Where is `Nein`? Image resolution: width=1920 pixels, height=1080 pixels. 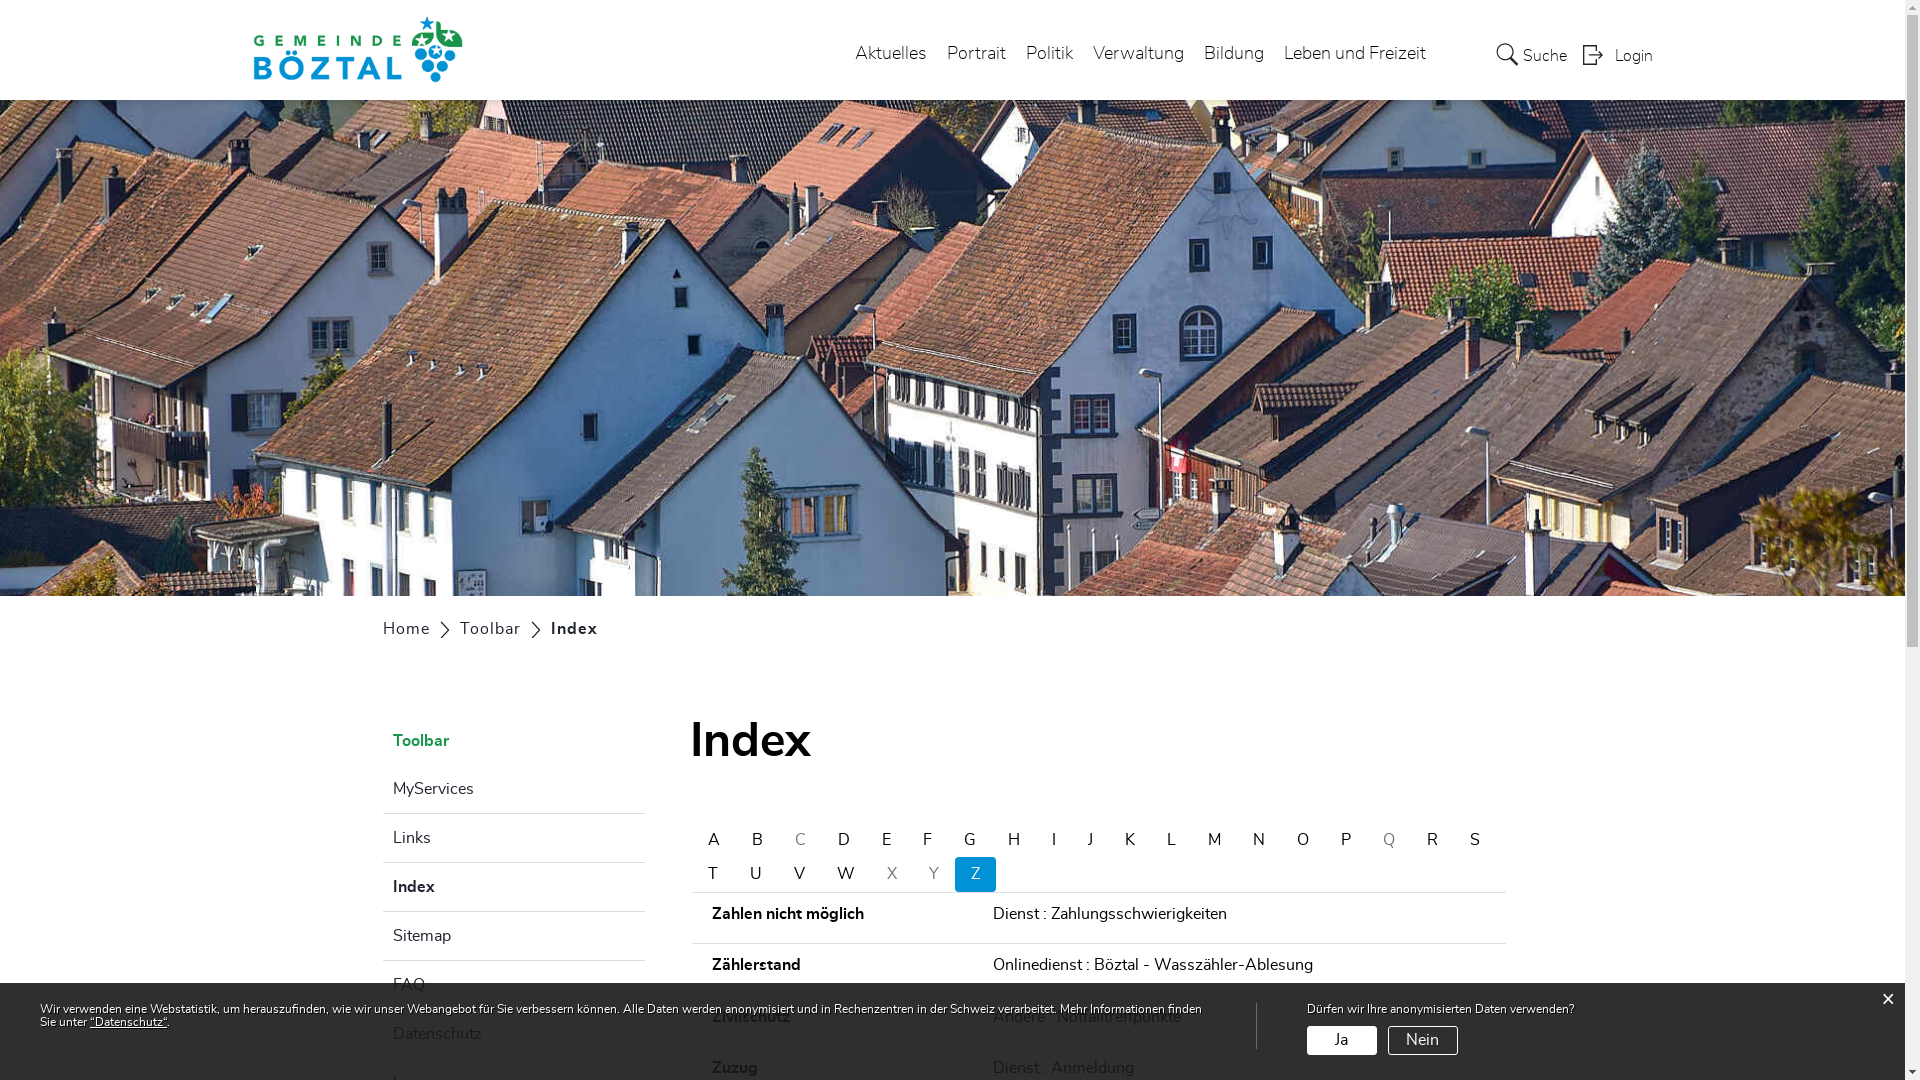
Nein is located at coordinates (1423, 1040).